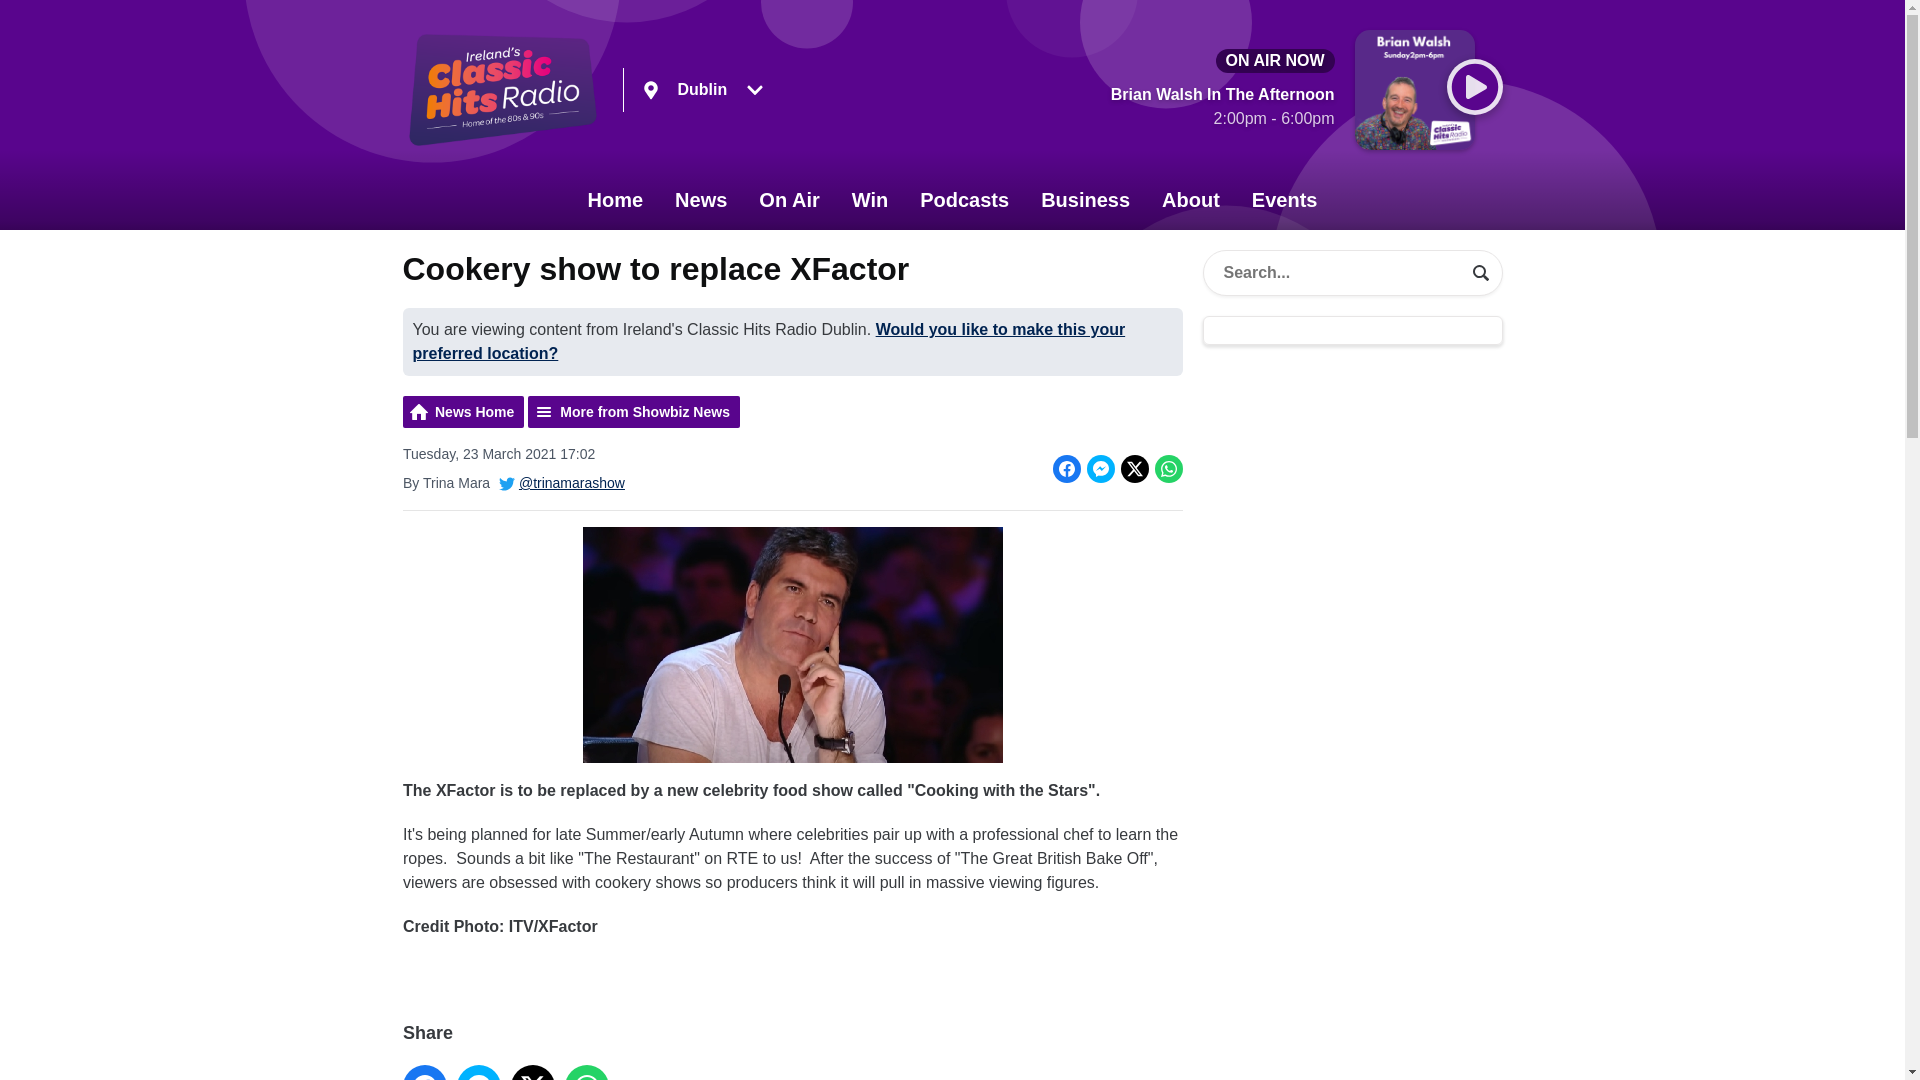  I want to click on On Air, so click(789, 200).